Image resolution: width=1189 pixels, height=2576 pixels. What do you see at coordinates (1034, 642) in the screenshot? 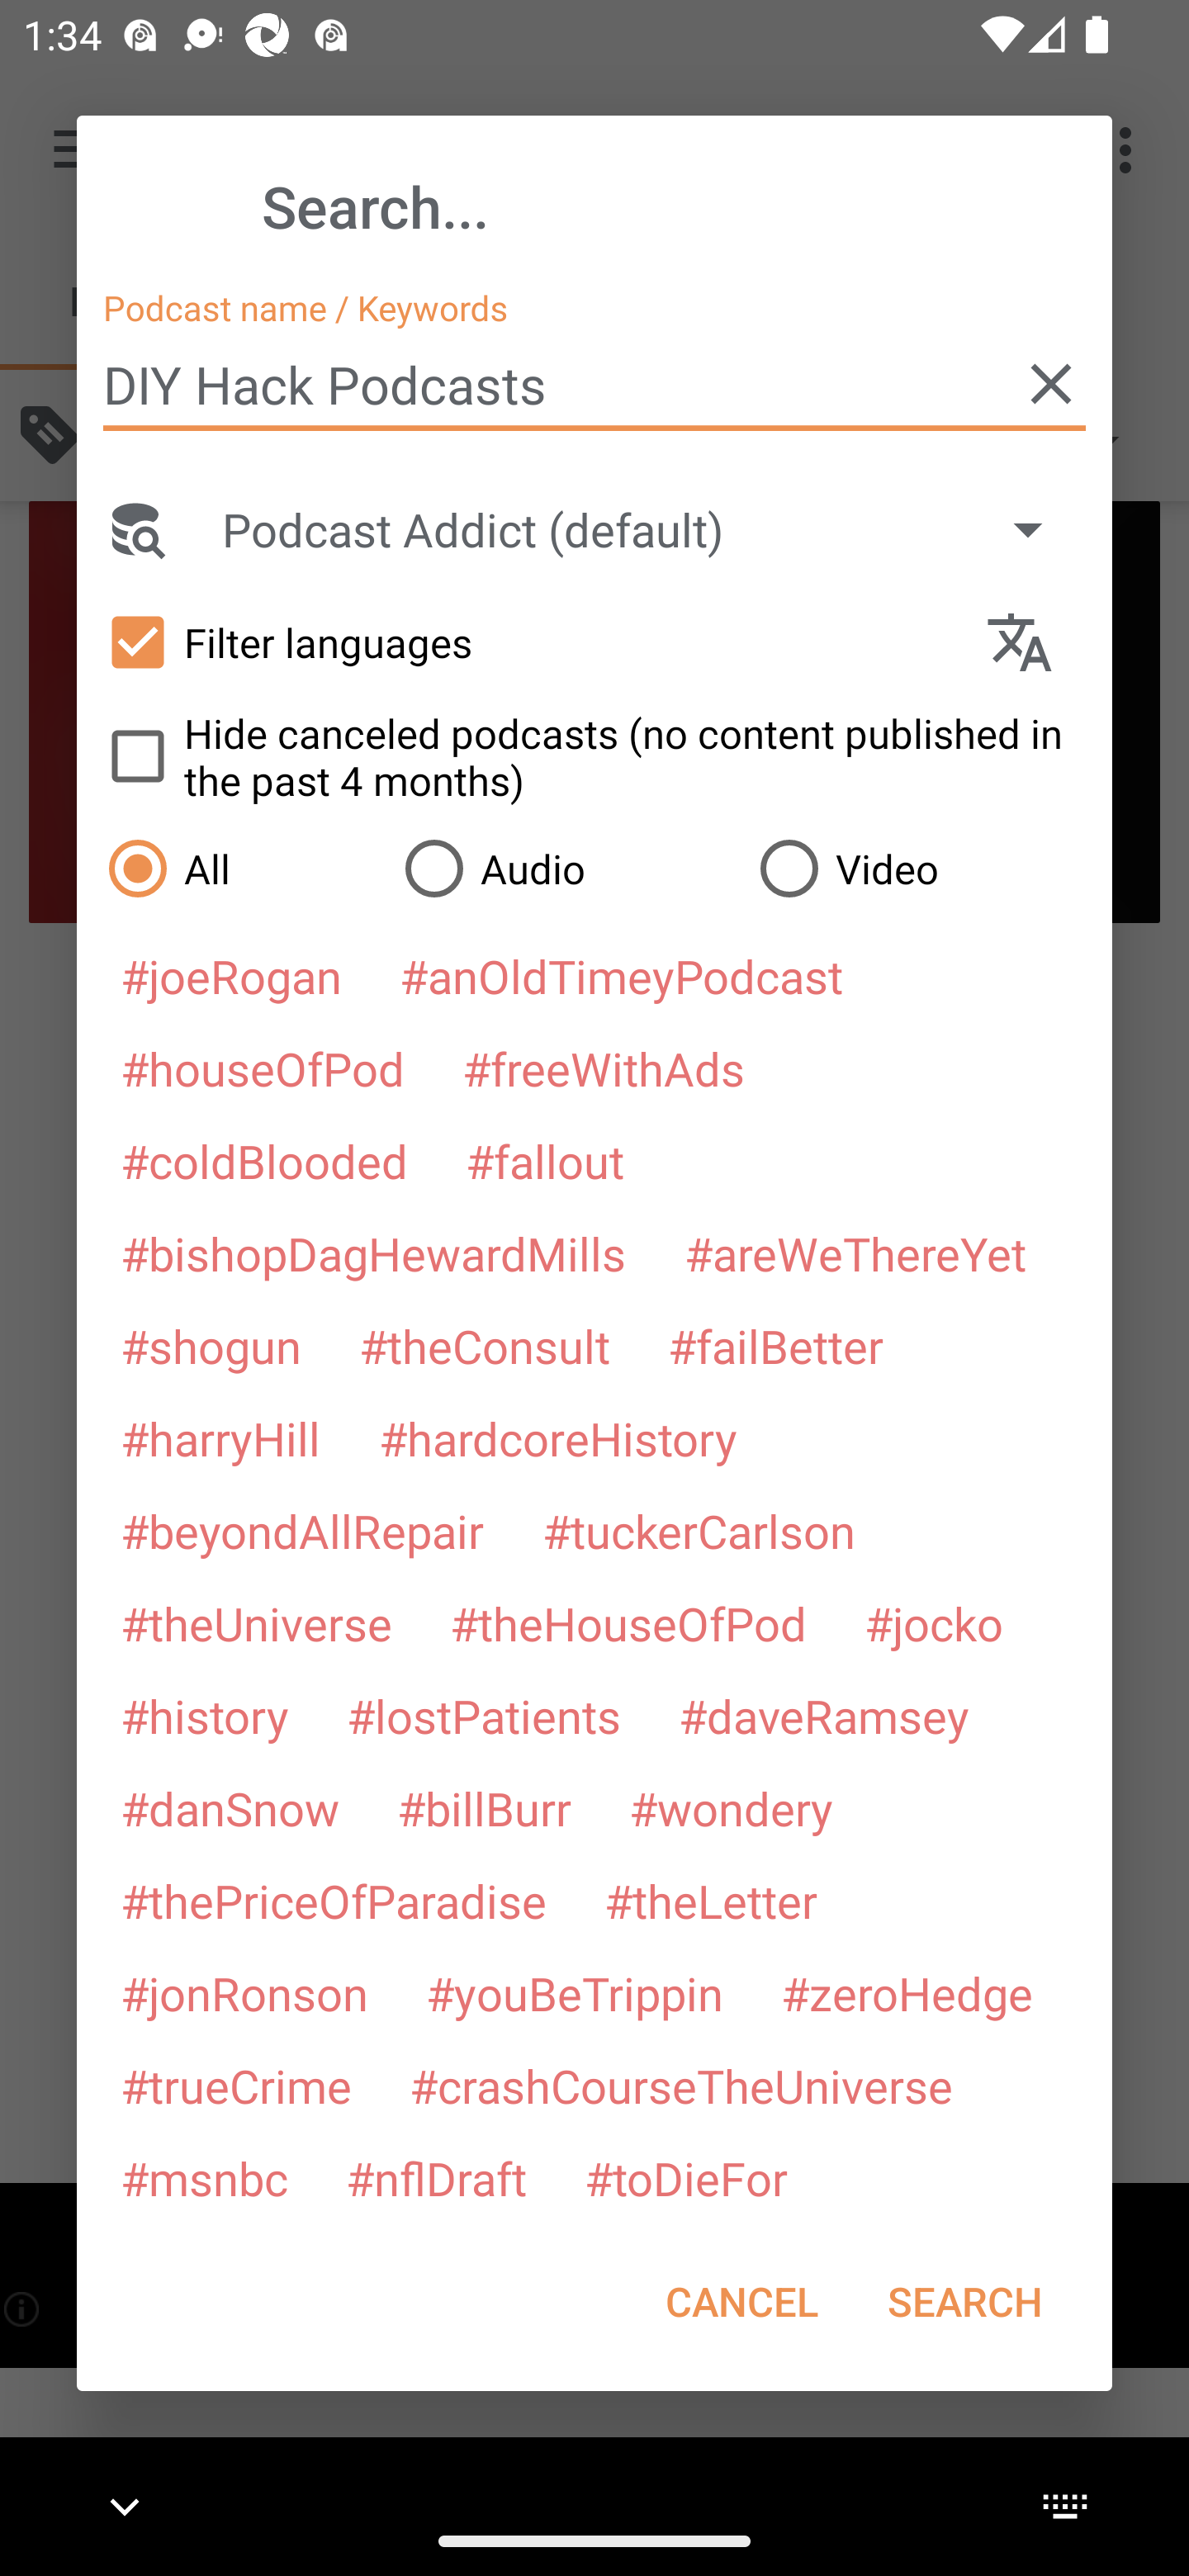
I see `Languages selection` at bounding box center [1034, 642].